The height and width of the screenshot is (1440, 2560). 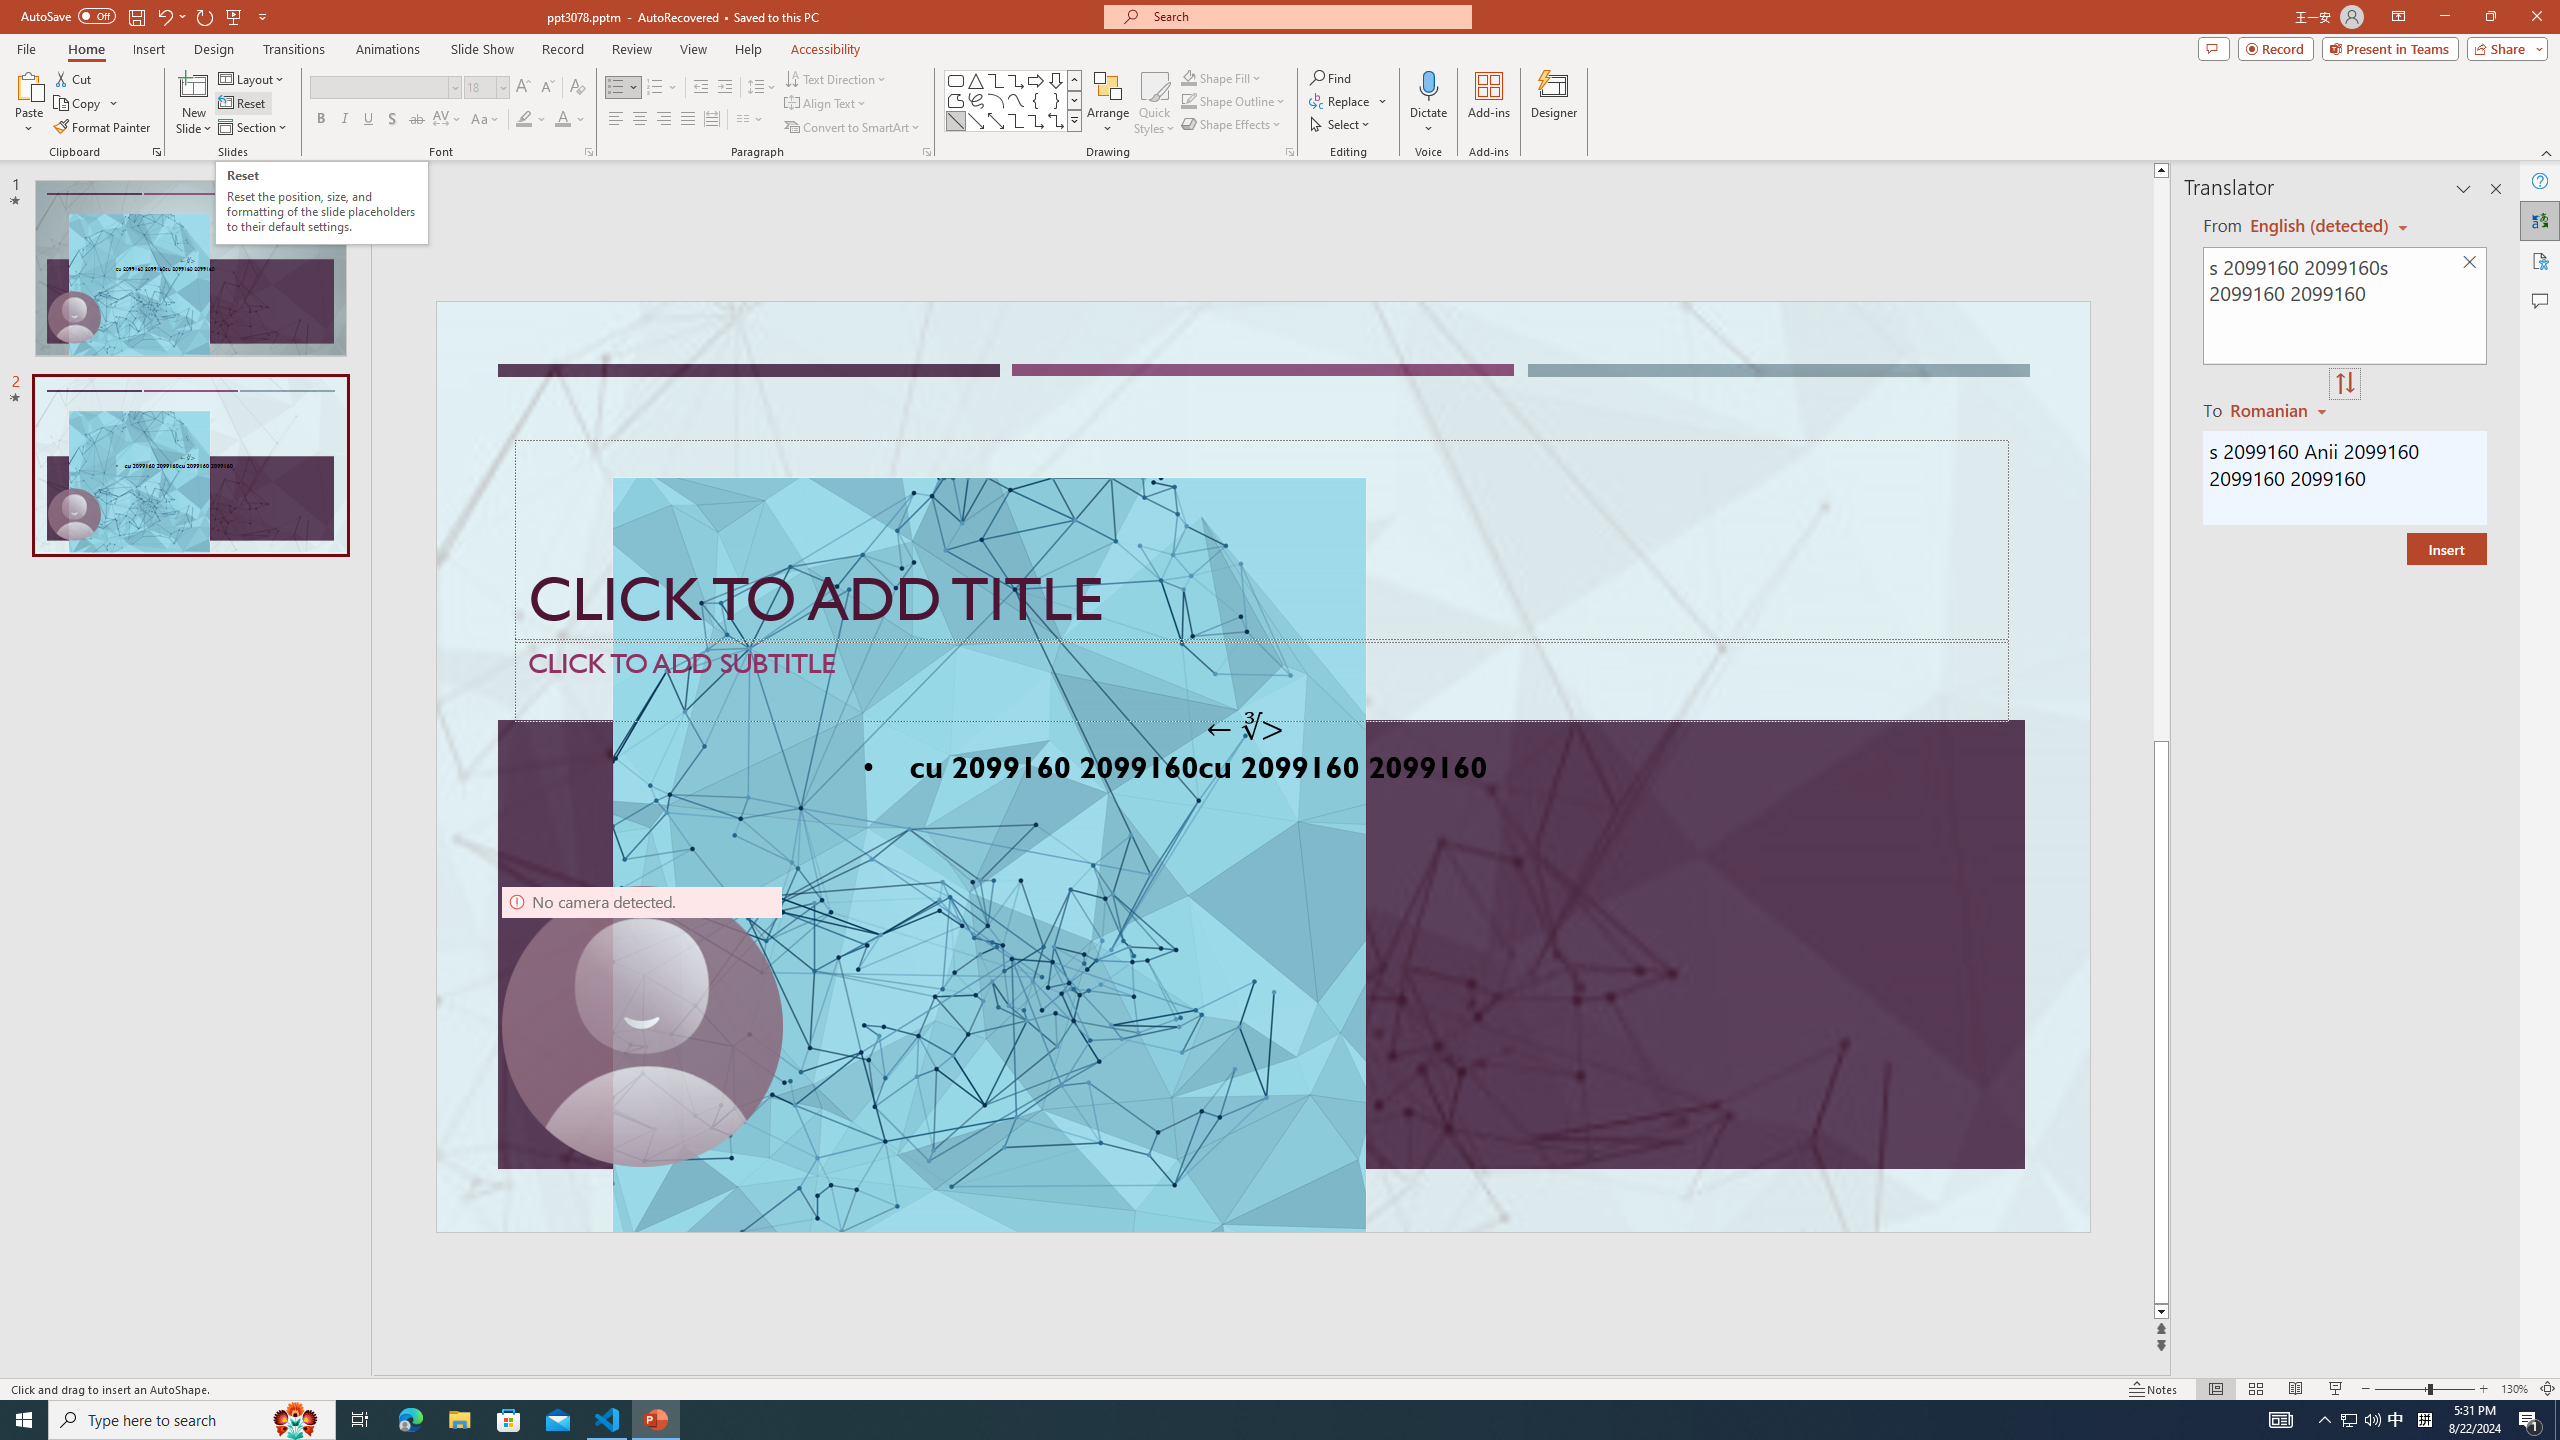 I want to click on Paragraph..., so click(x=926, y=152).